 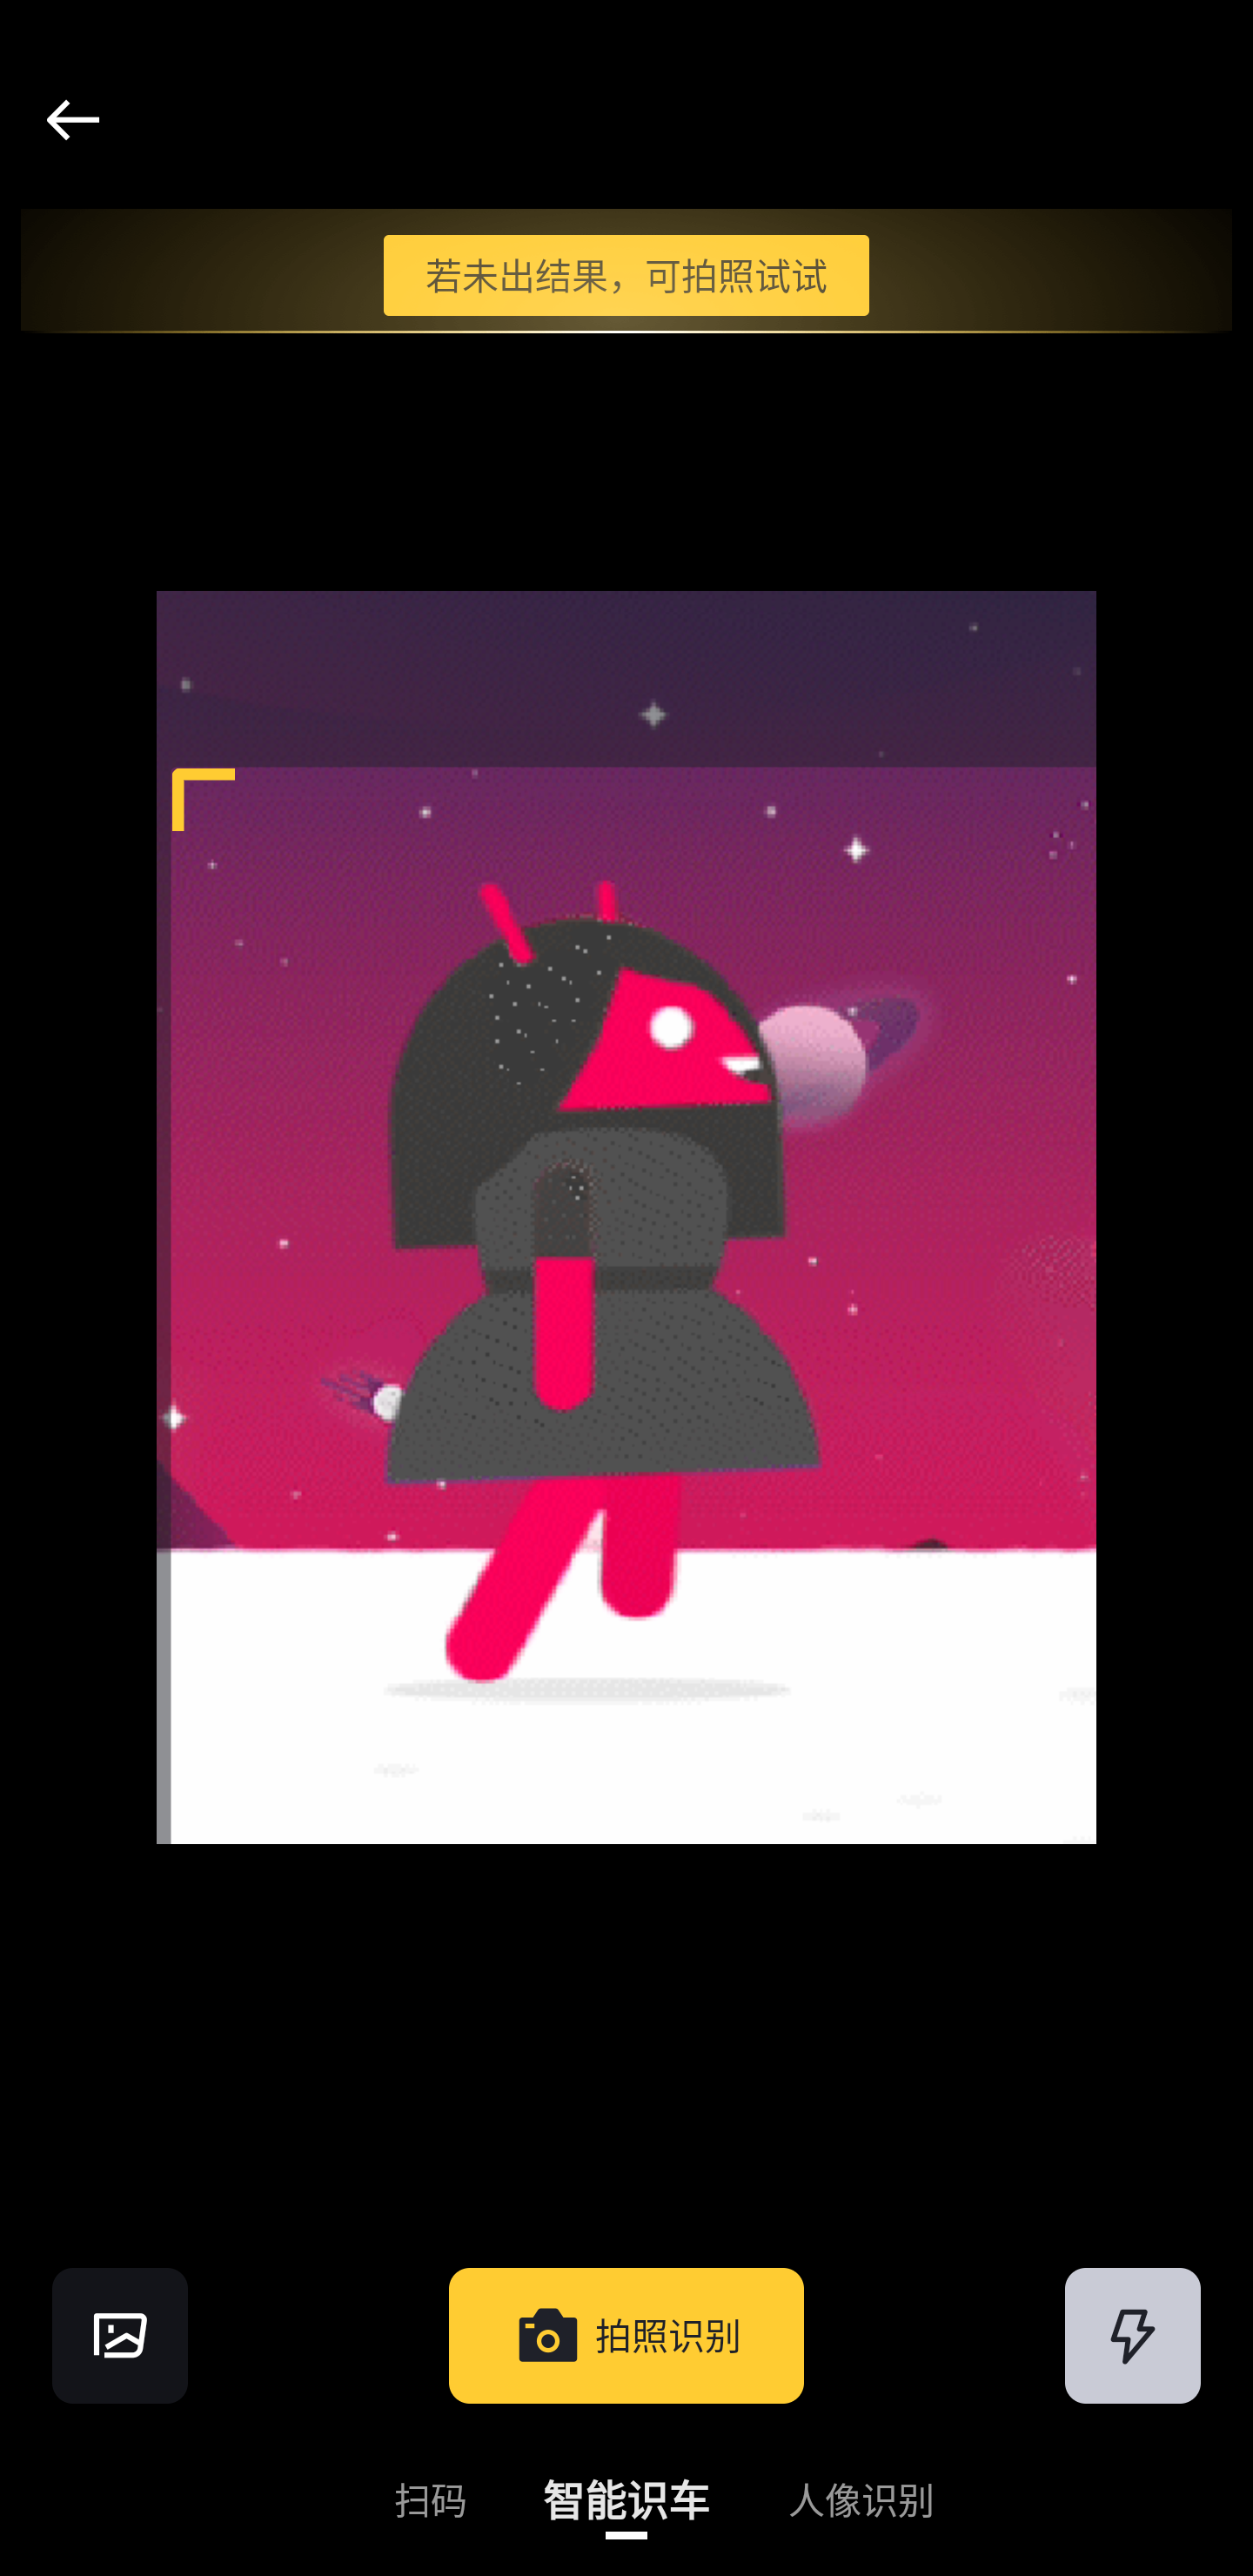 What do you see at coordinates (72, 119) in the screenshot?
I see `` at bounding box center [72, 119].